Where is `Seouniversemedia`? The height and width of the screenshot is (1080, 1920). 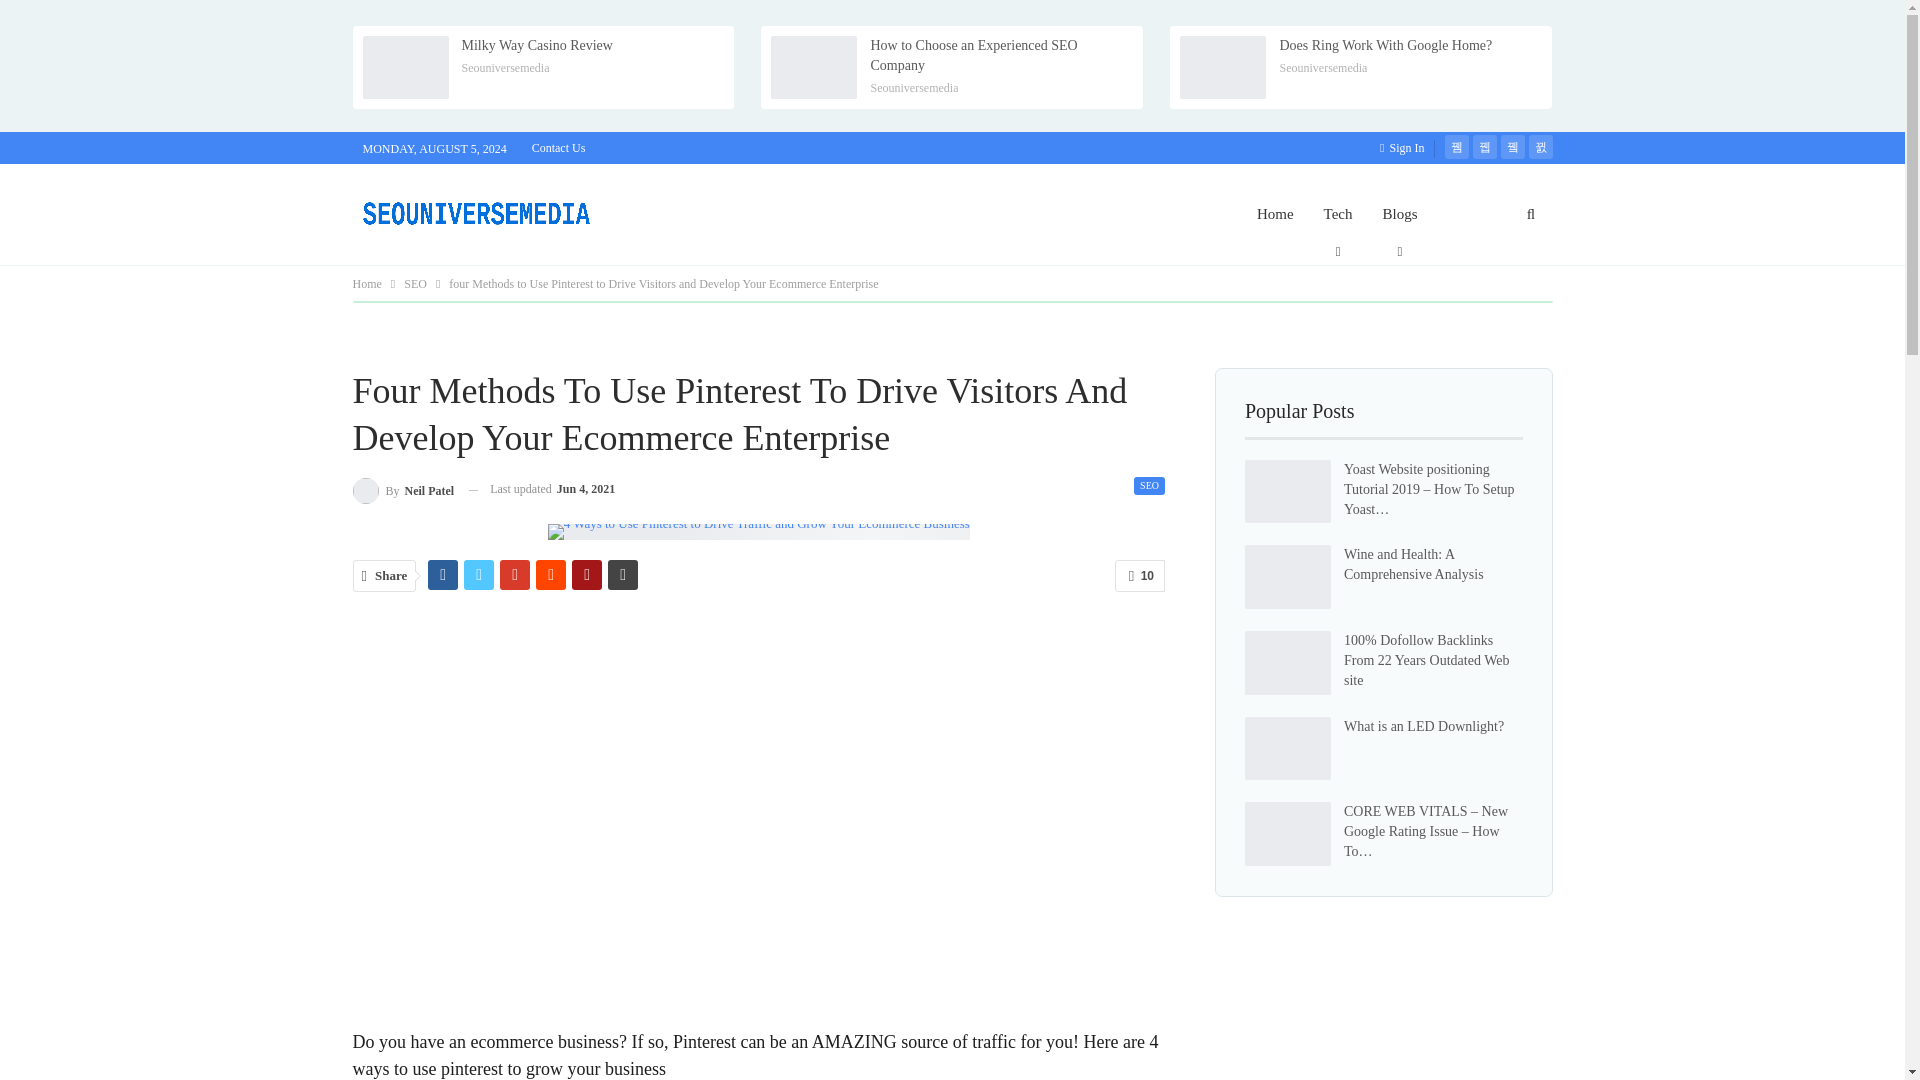
Seouniversemedia is located at coordinates (914, 88).